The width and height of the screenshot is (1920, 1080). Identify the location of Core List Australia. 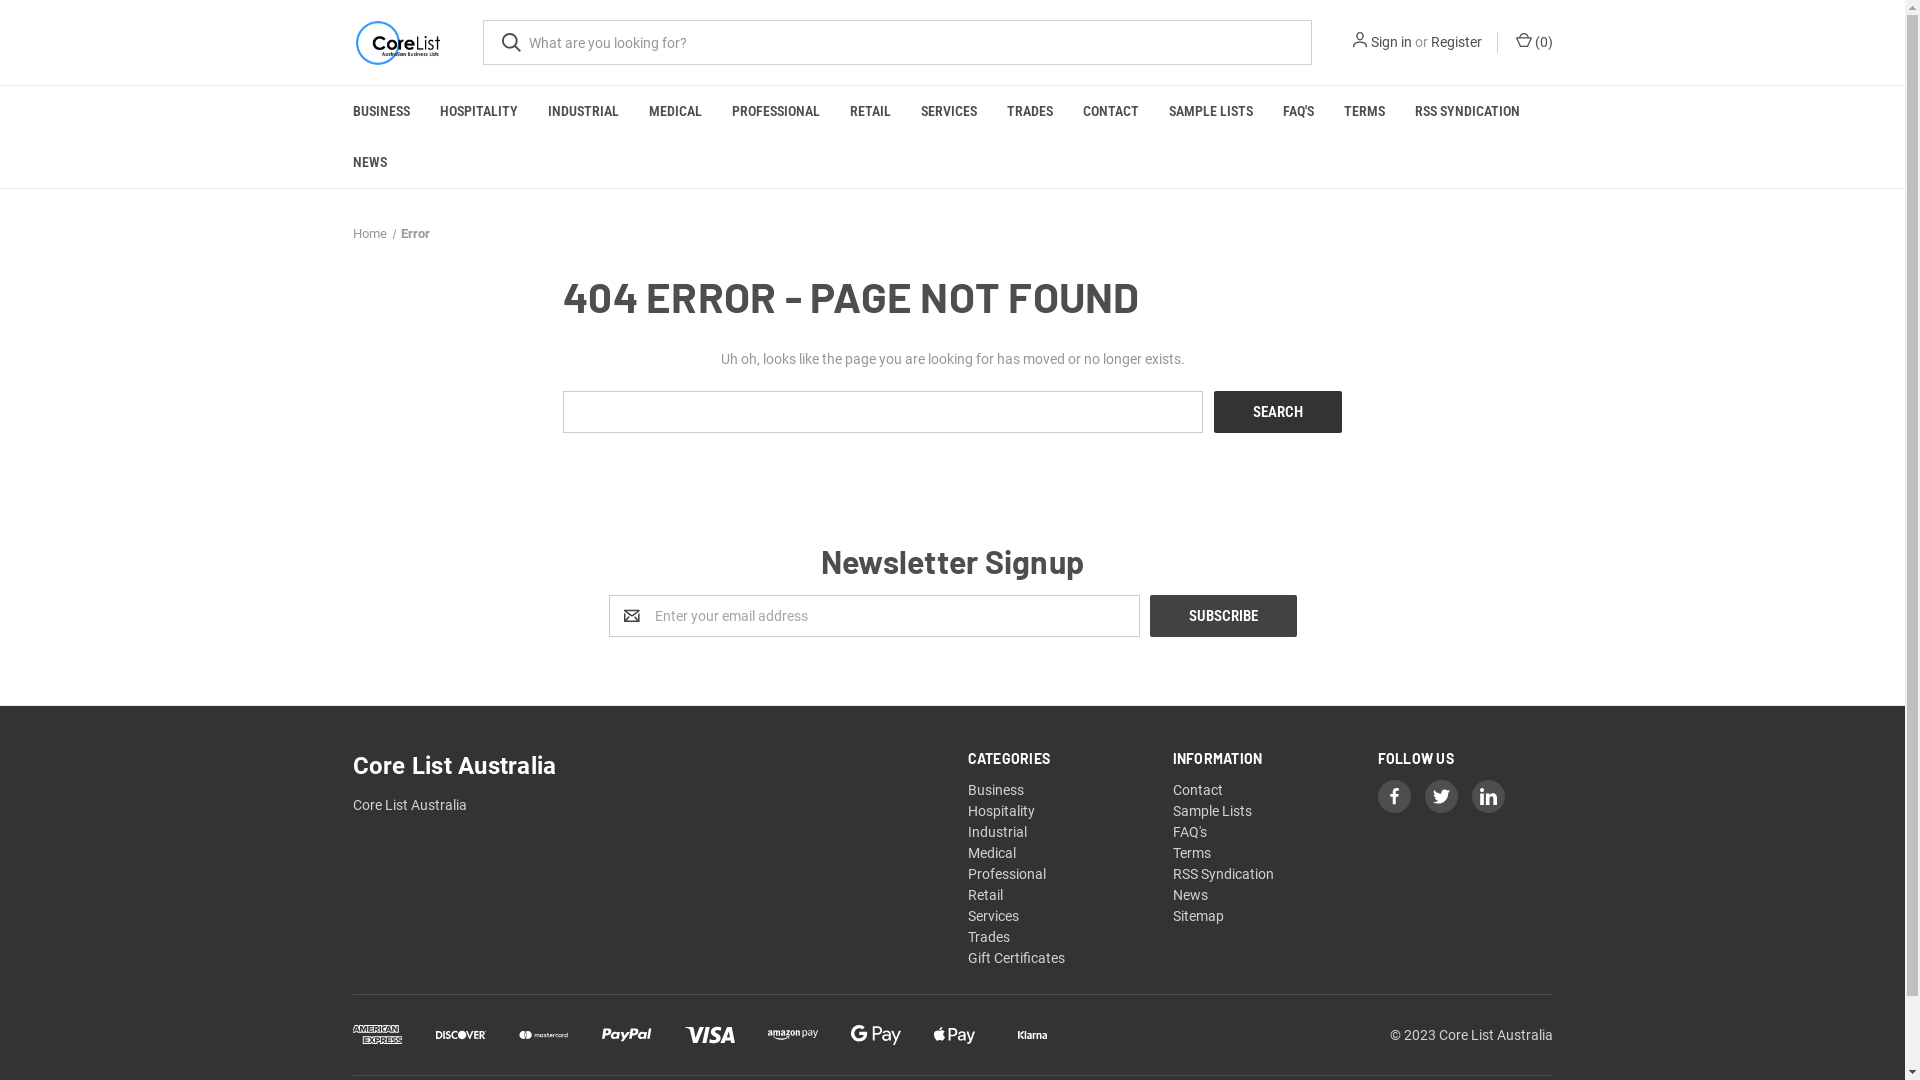
(396, 42).